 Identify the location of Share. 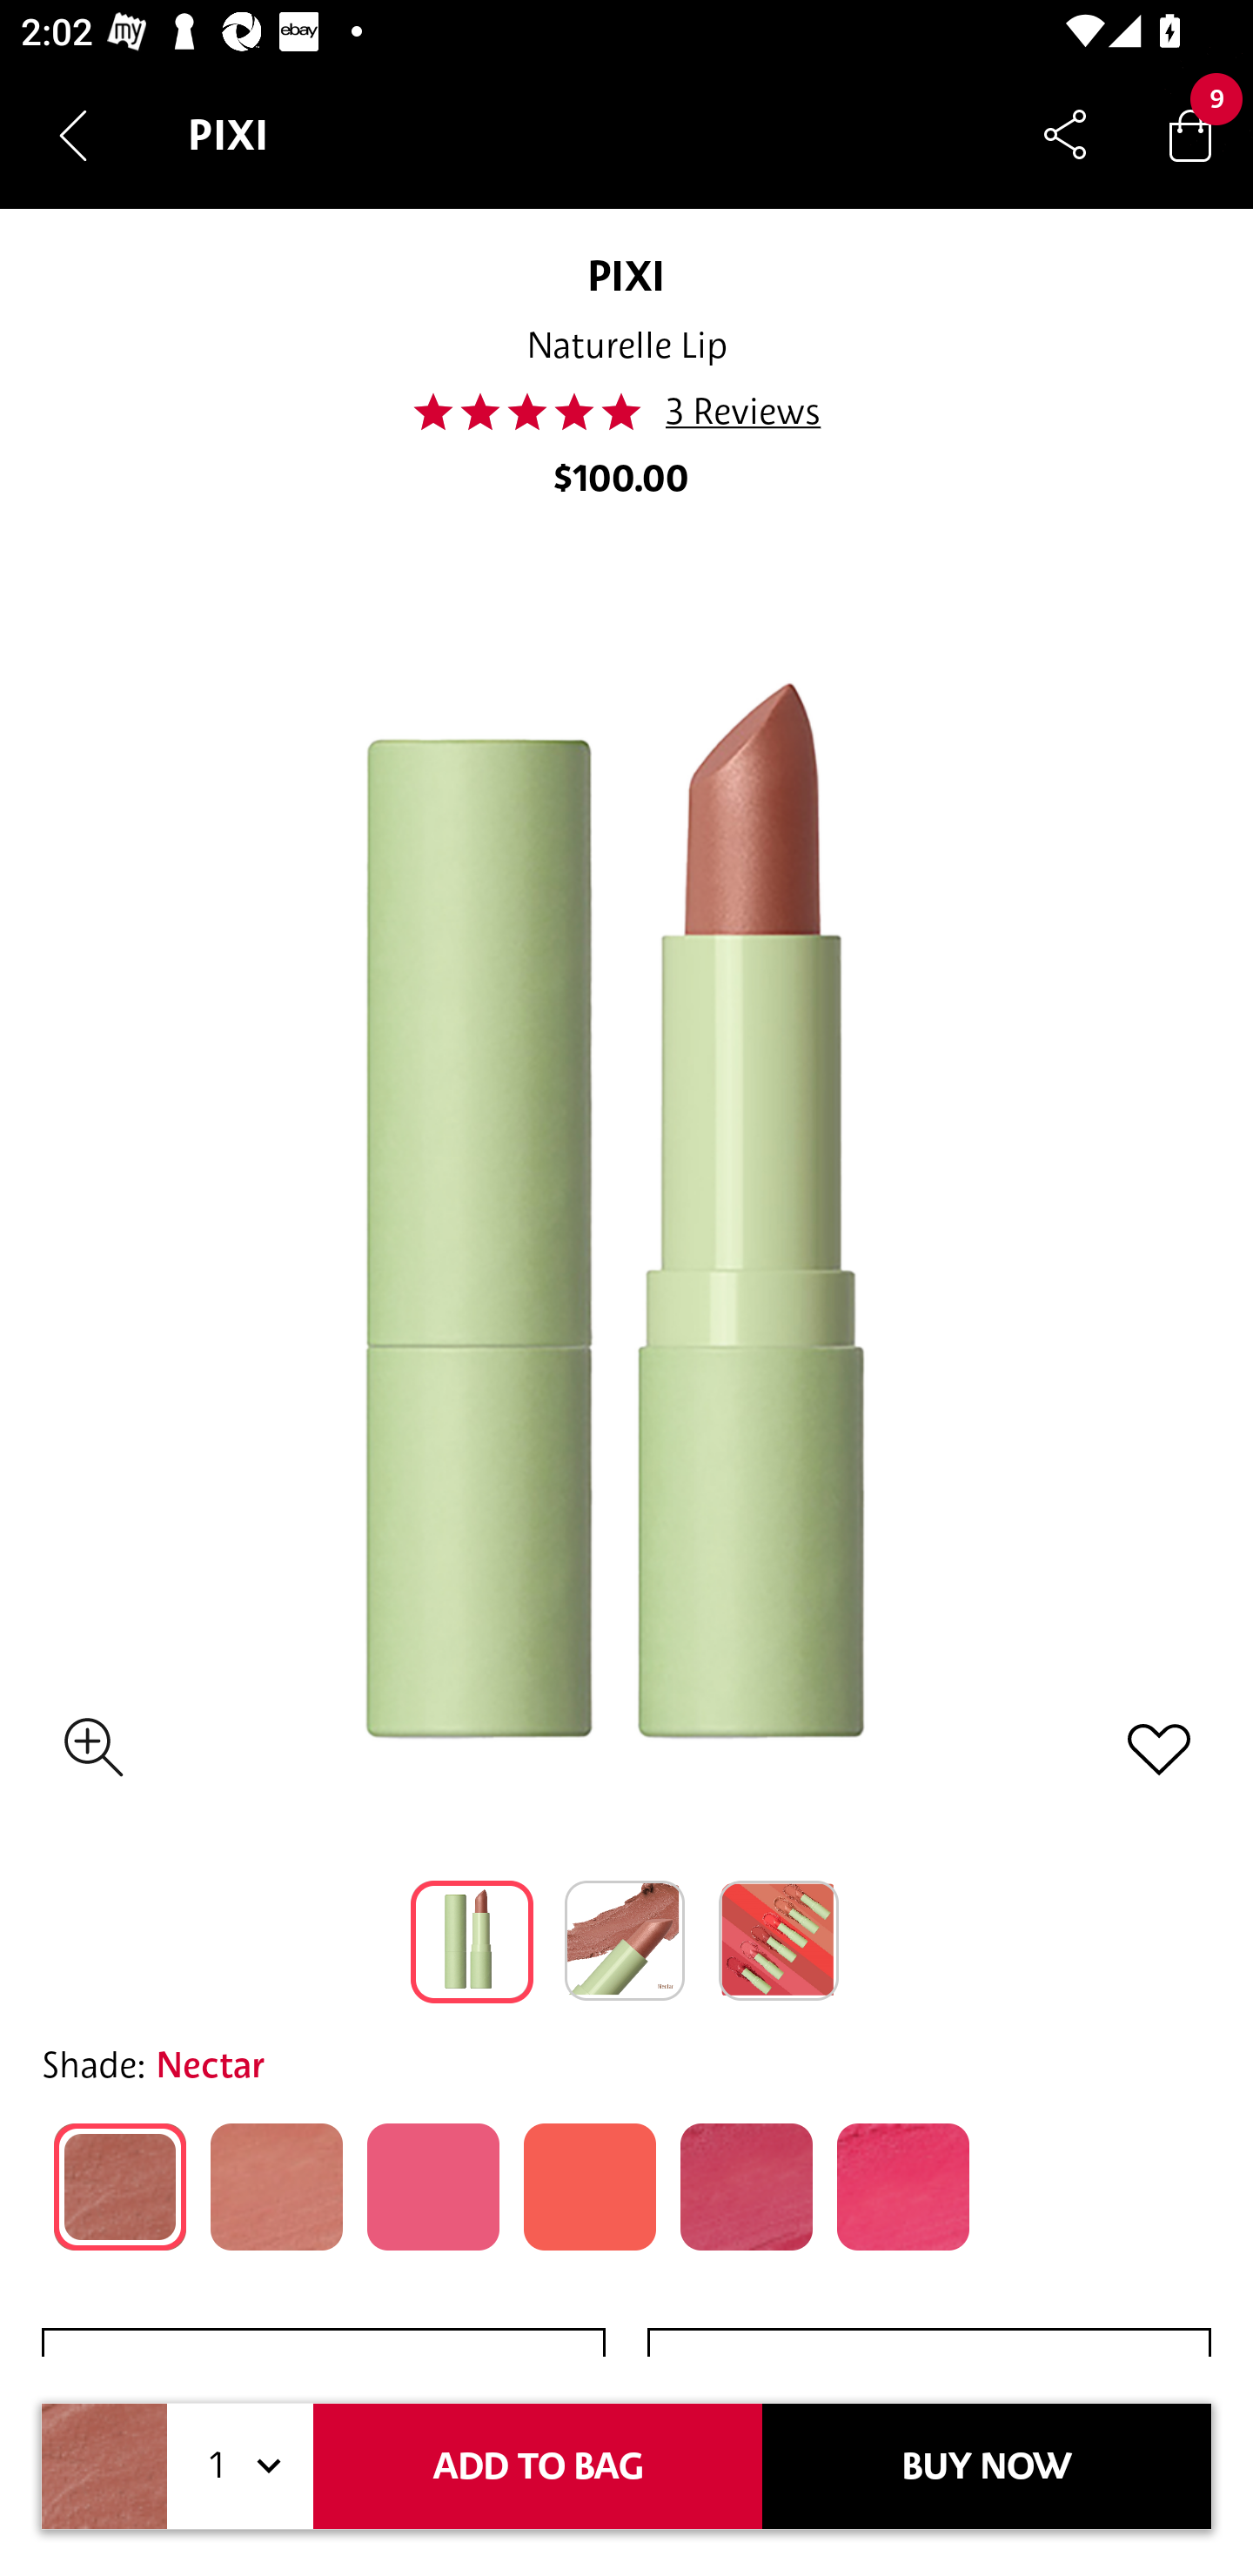
(1065, 134).